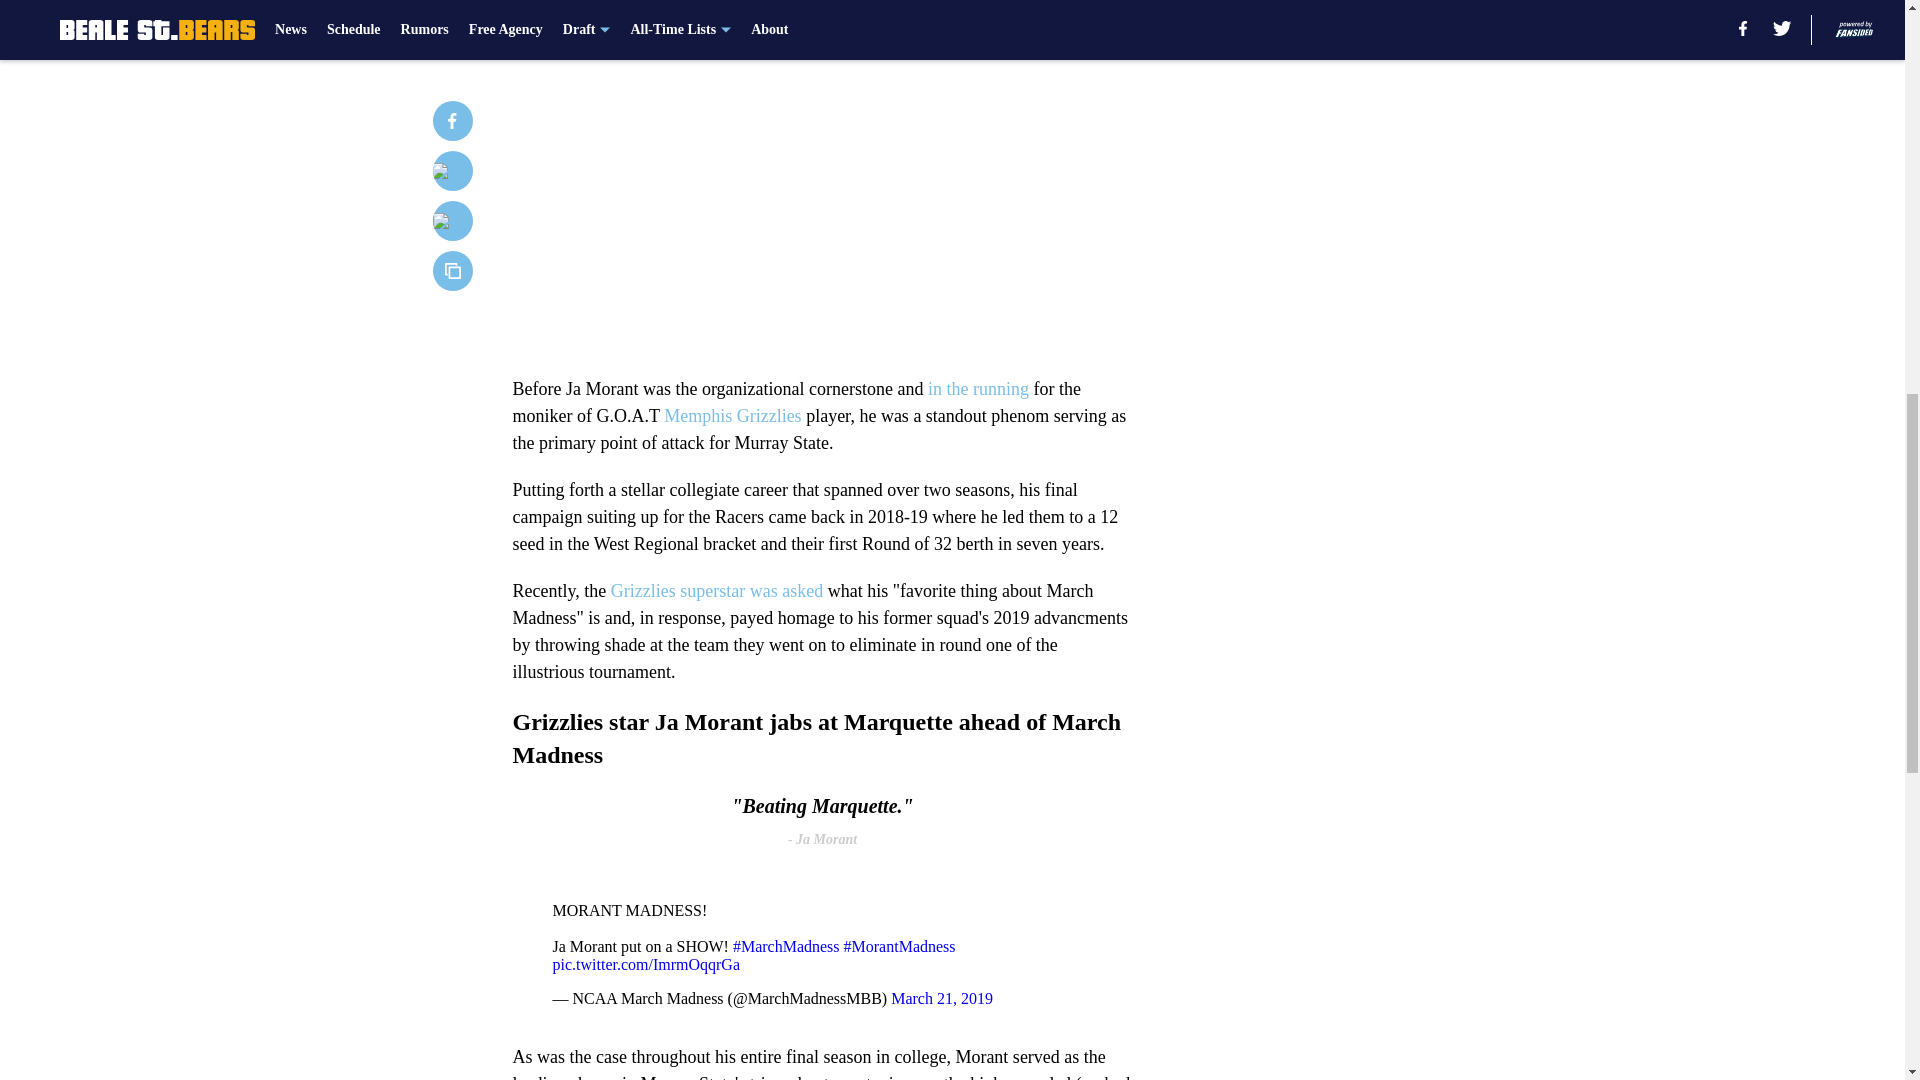 The image size is (1920, 1080). I want to click on in the running, so click(976, 388).